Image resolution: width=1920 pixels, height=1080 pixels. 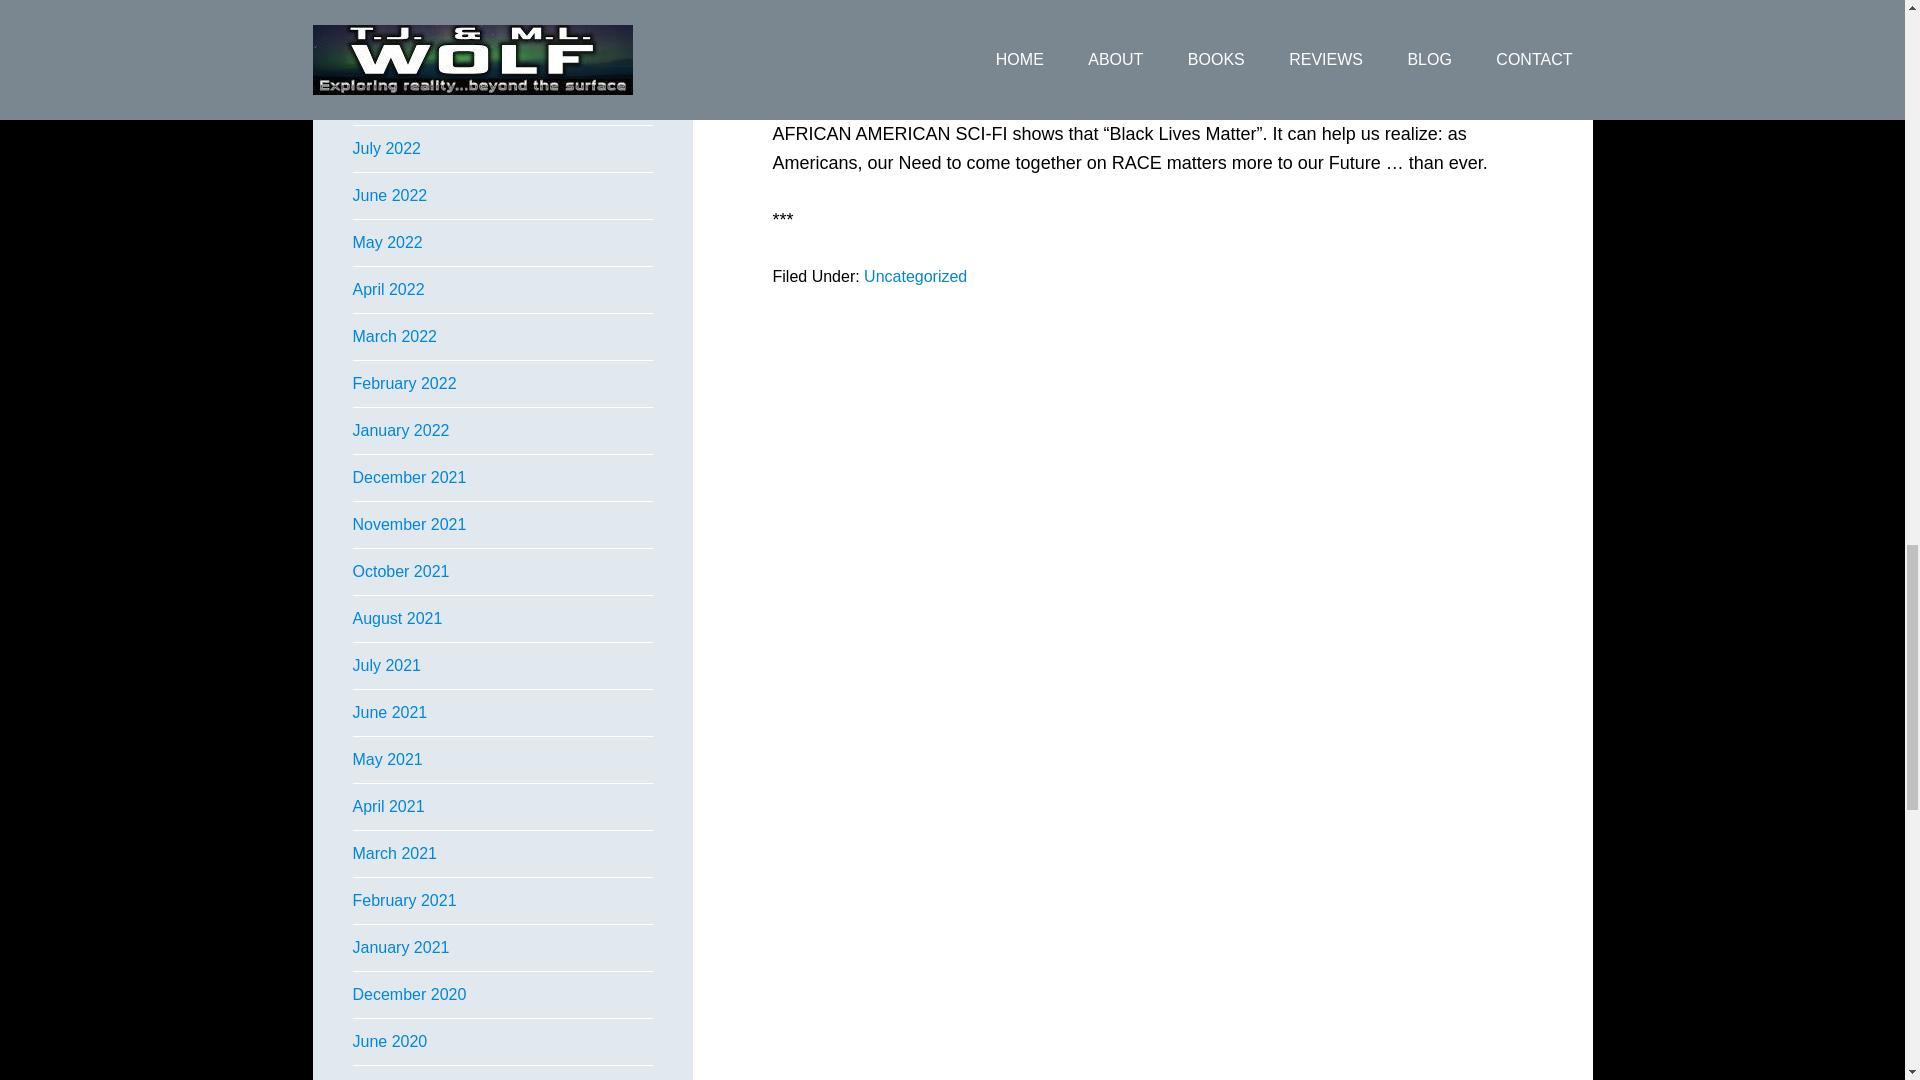 What do you see at coordinates (916, 276) in the screenshot?
I see `Uncategorized` at bounding box center [916, 276].